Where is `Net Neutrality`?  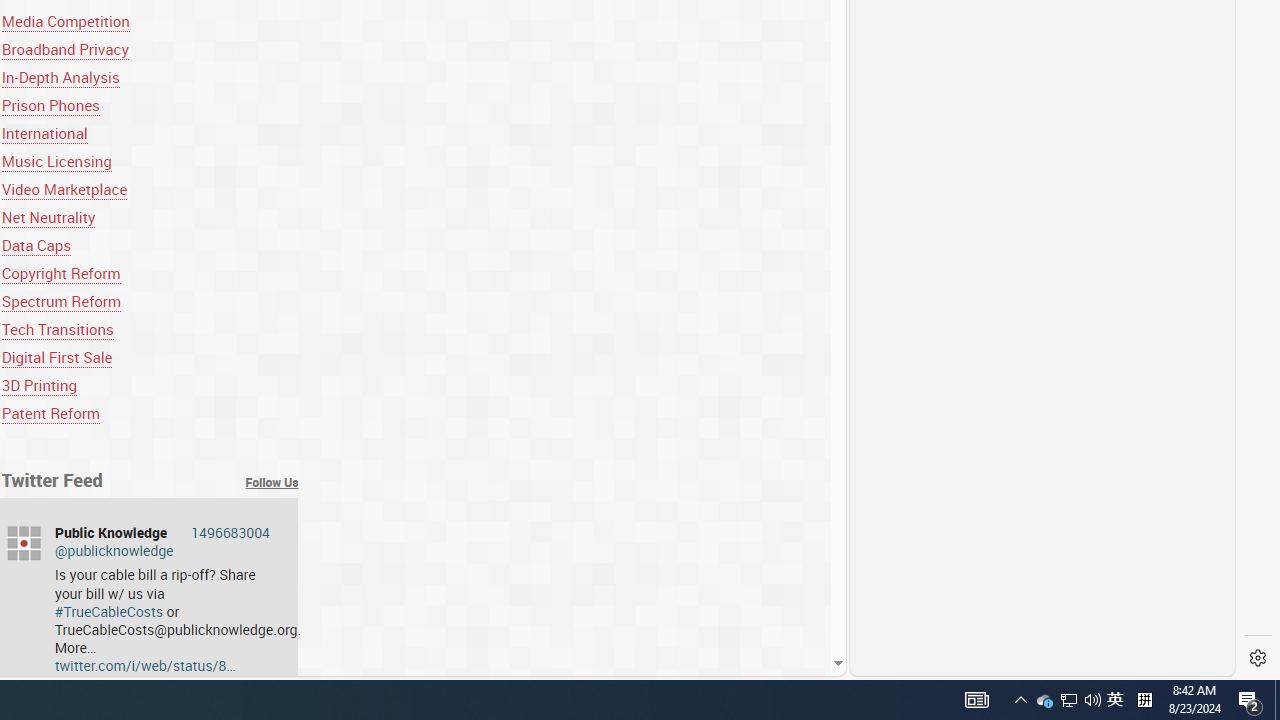 Net Neutrality is located at coordinates (150, 218).